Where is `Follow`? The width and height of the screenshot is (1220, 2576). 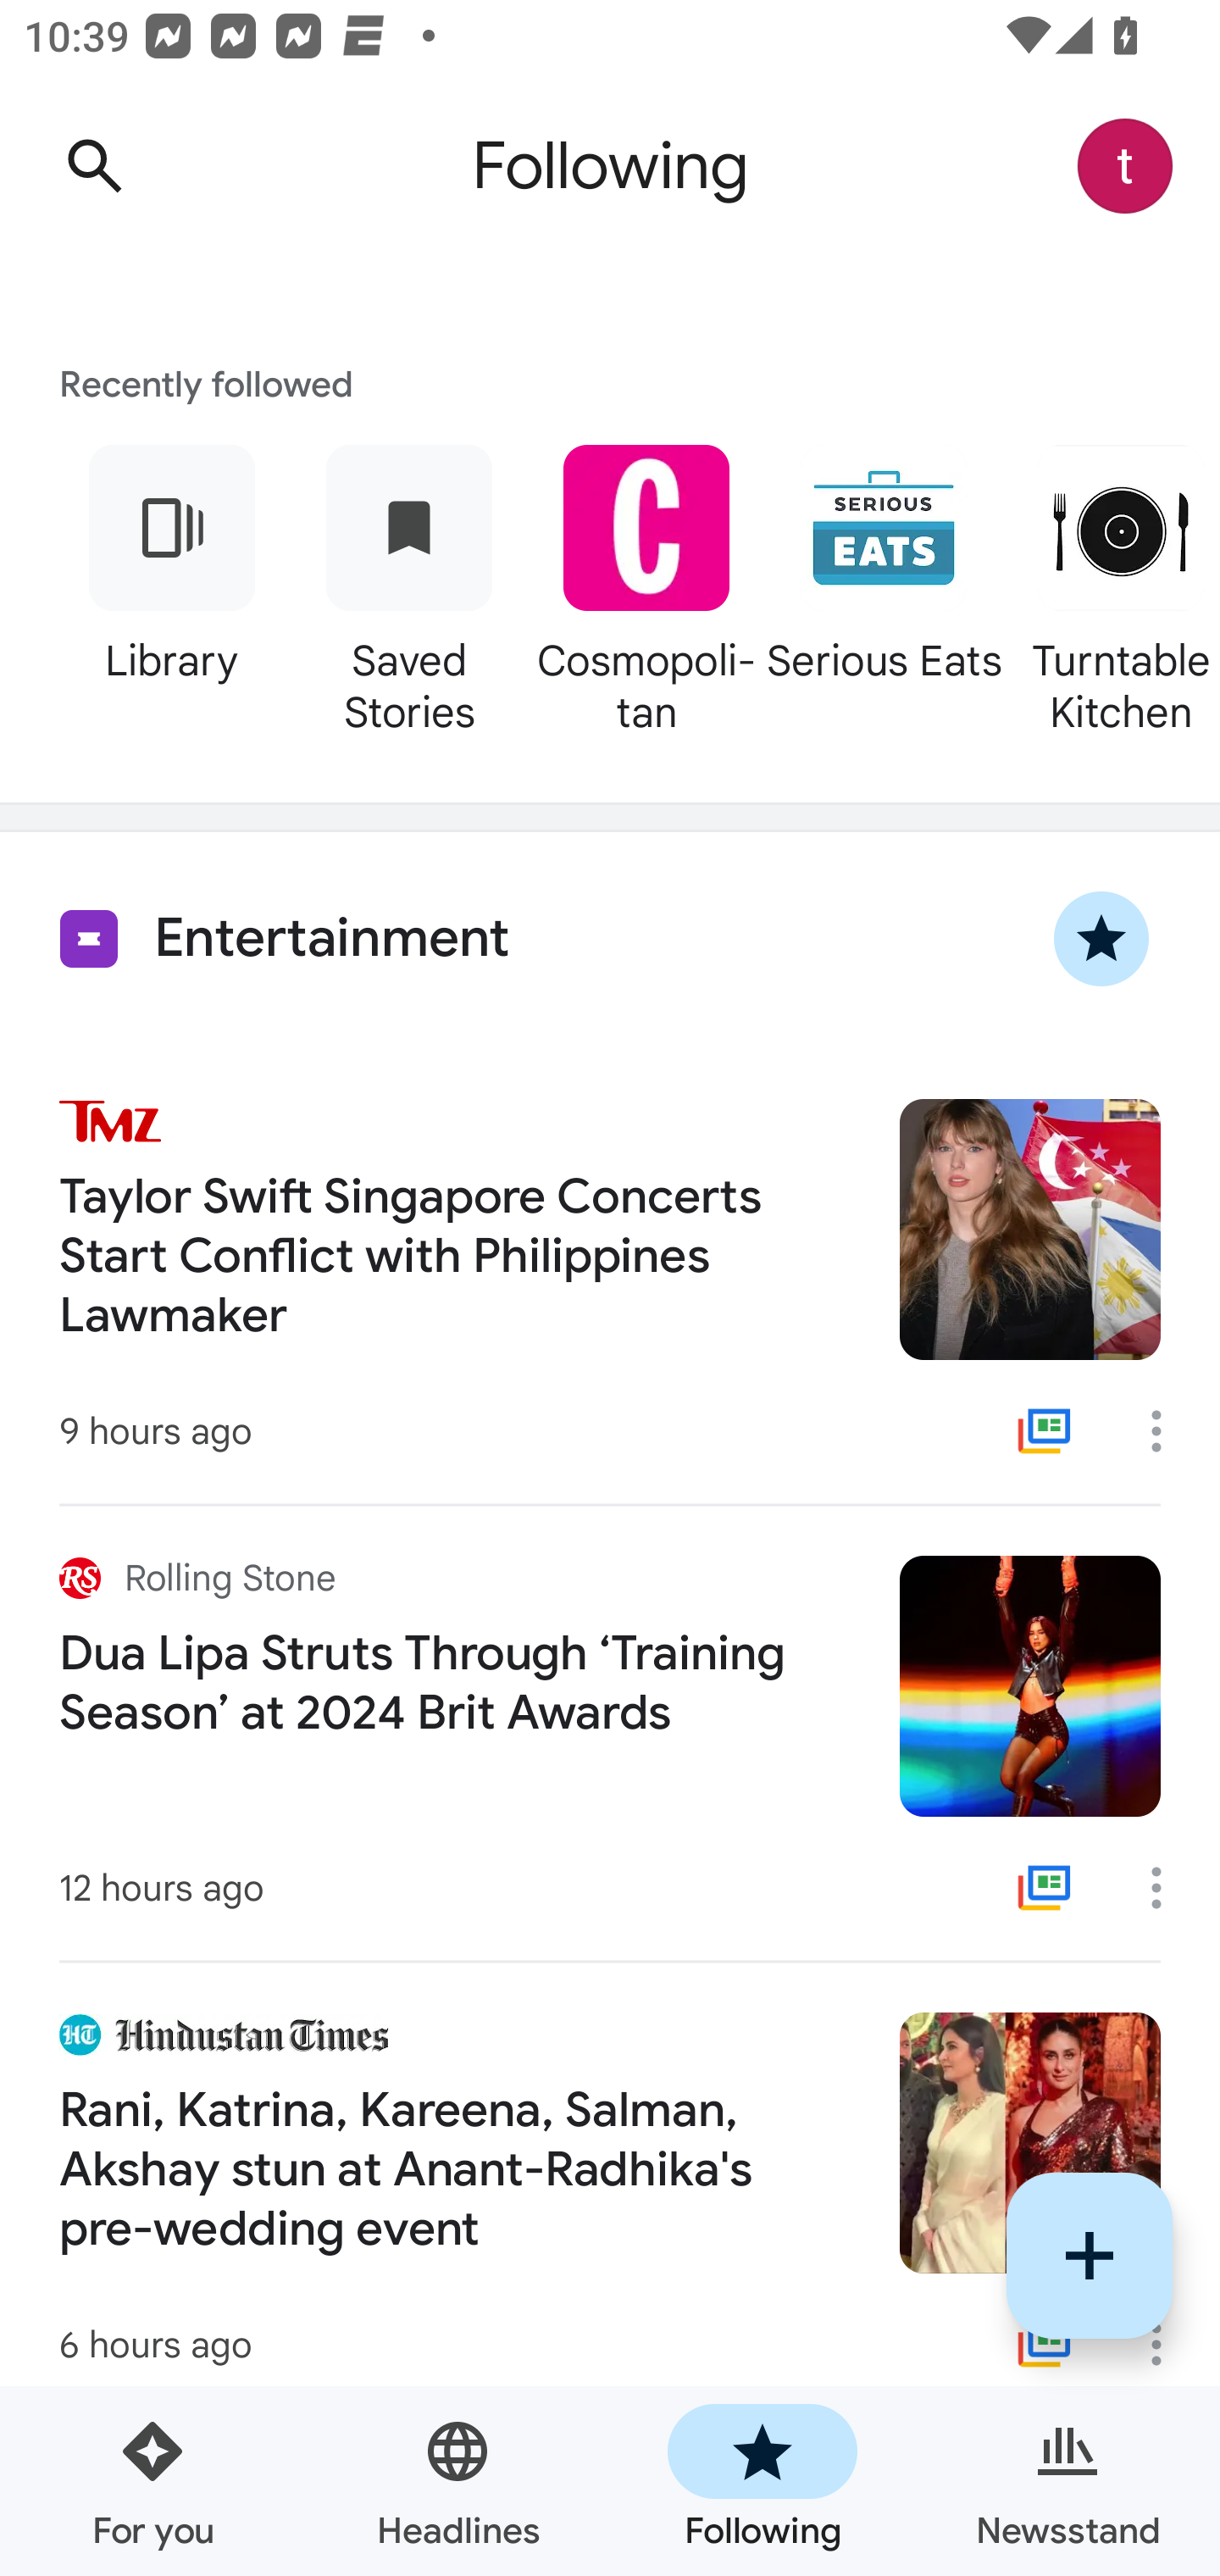
Follow is located at coordinates (1090, 2255).